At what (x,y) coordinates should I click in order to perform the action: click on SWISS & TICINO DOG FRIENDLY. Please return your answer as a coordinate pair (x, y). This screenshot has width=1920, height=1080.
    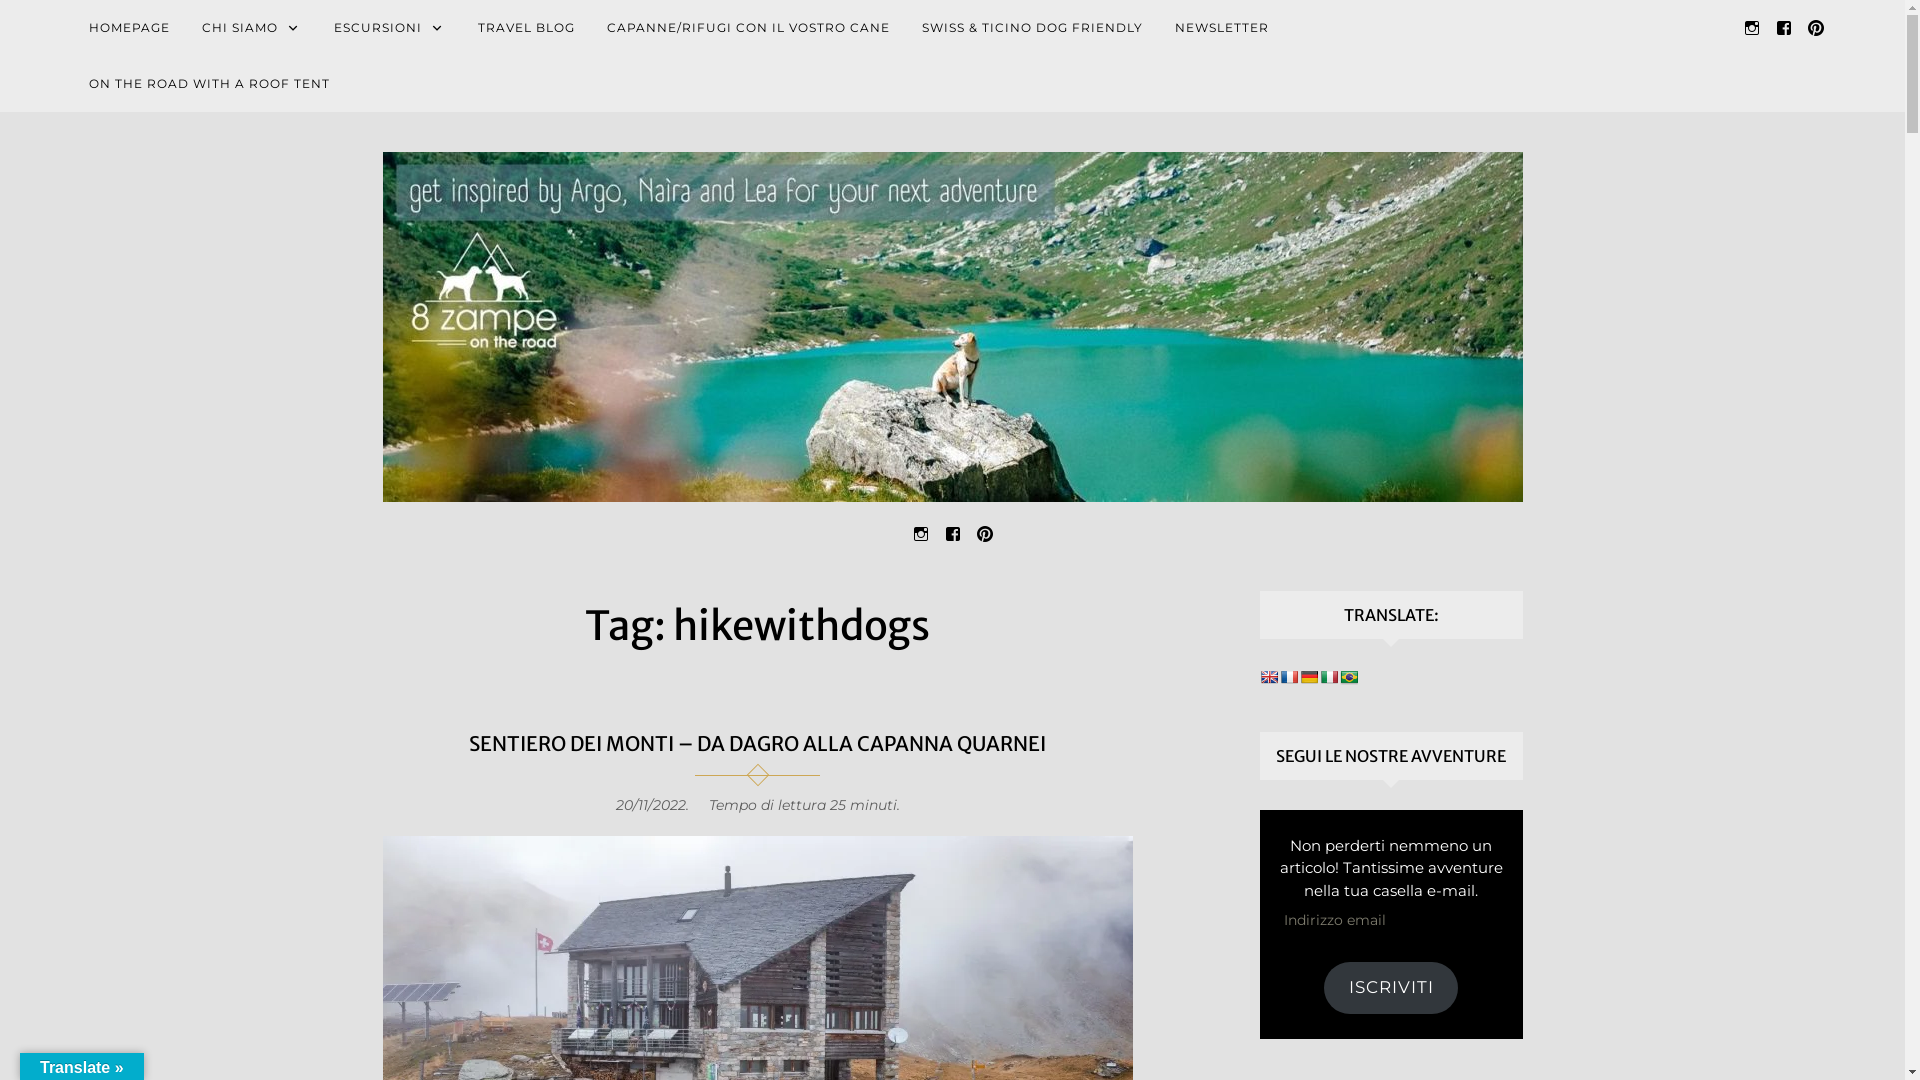
    Looking at the image, I should click on (1032, 28).